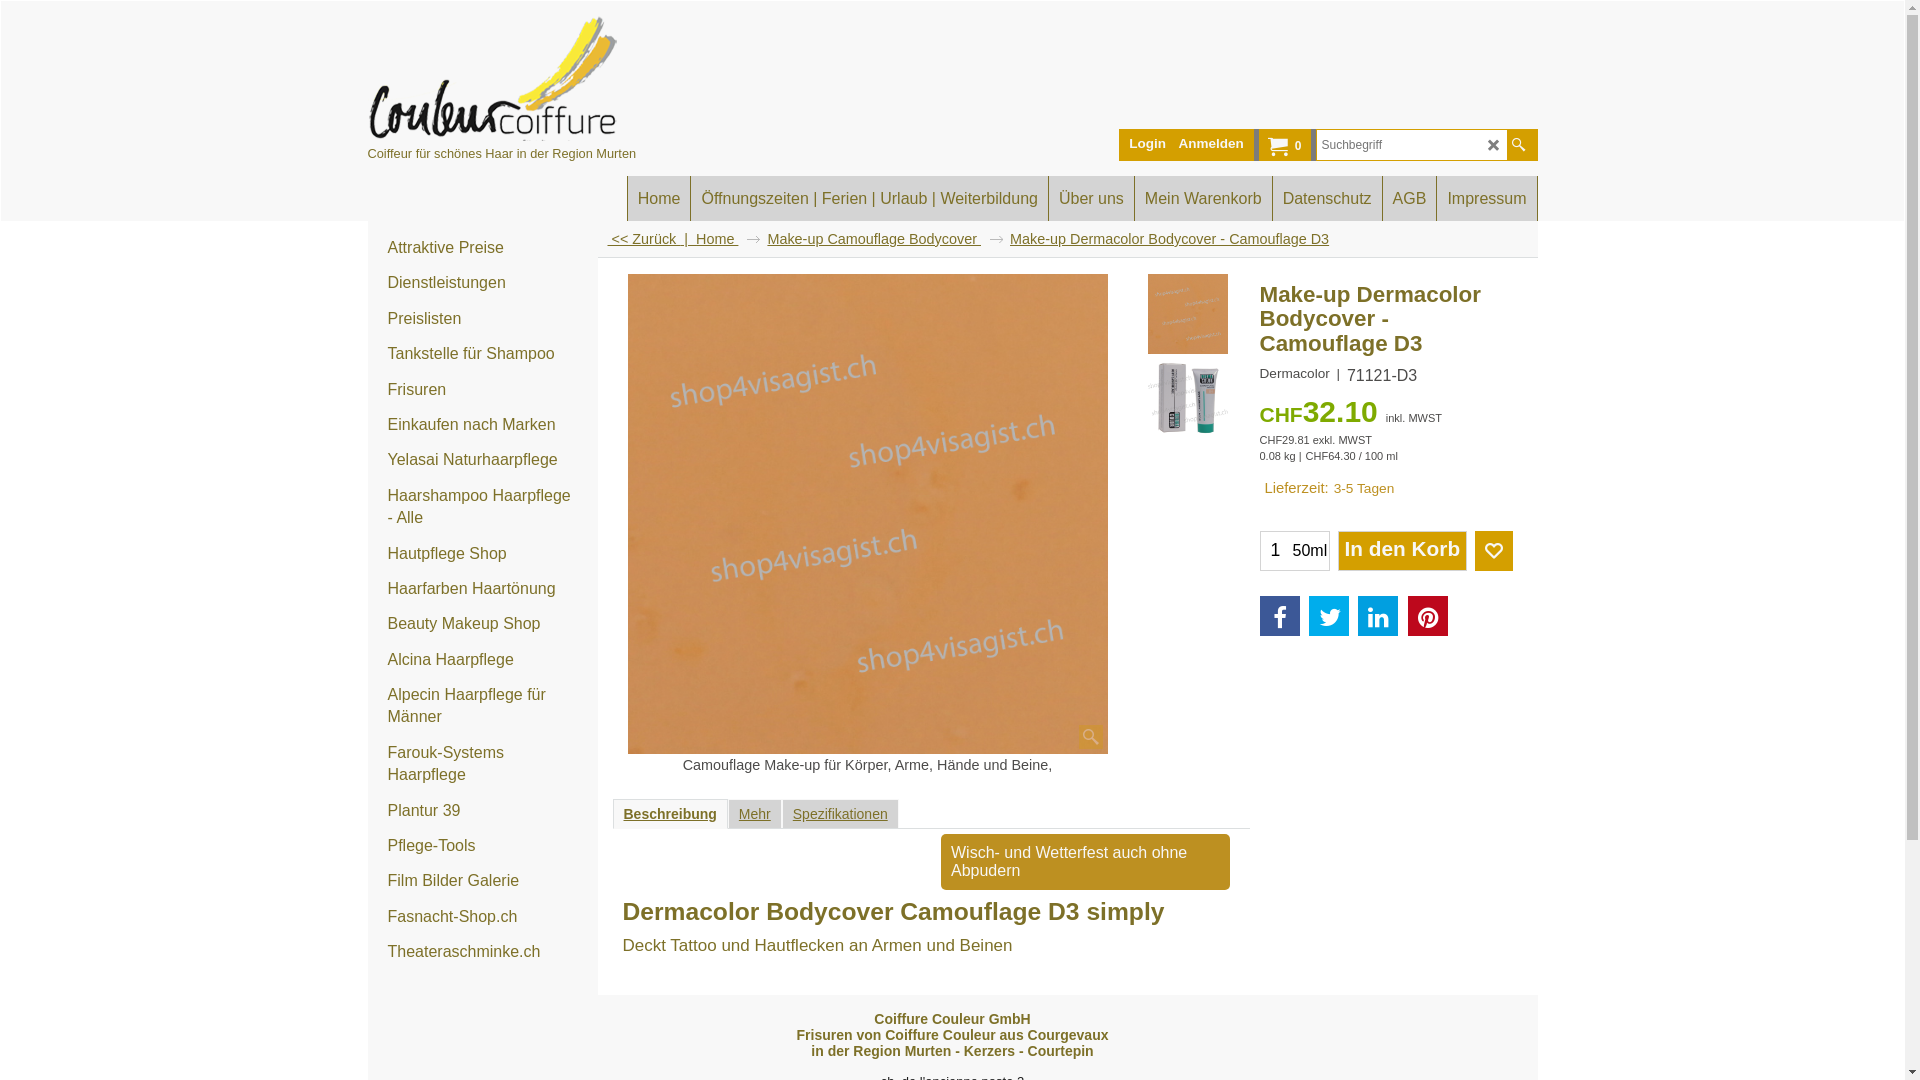 This screenshot has height=1080, width=1920. I want to click on Einkaufen nach Marken, so click(483, 426).